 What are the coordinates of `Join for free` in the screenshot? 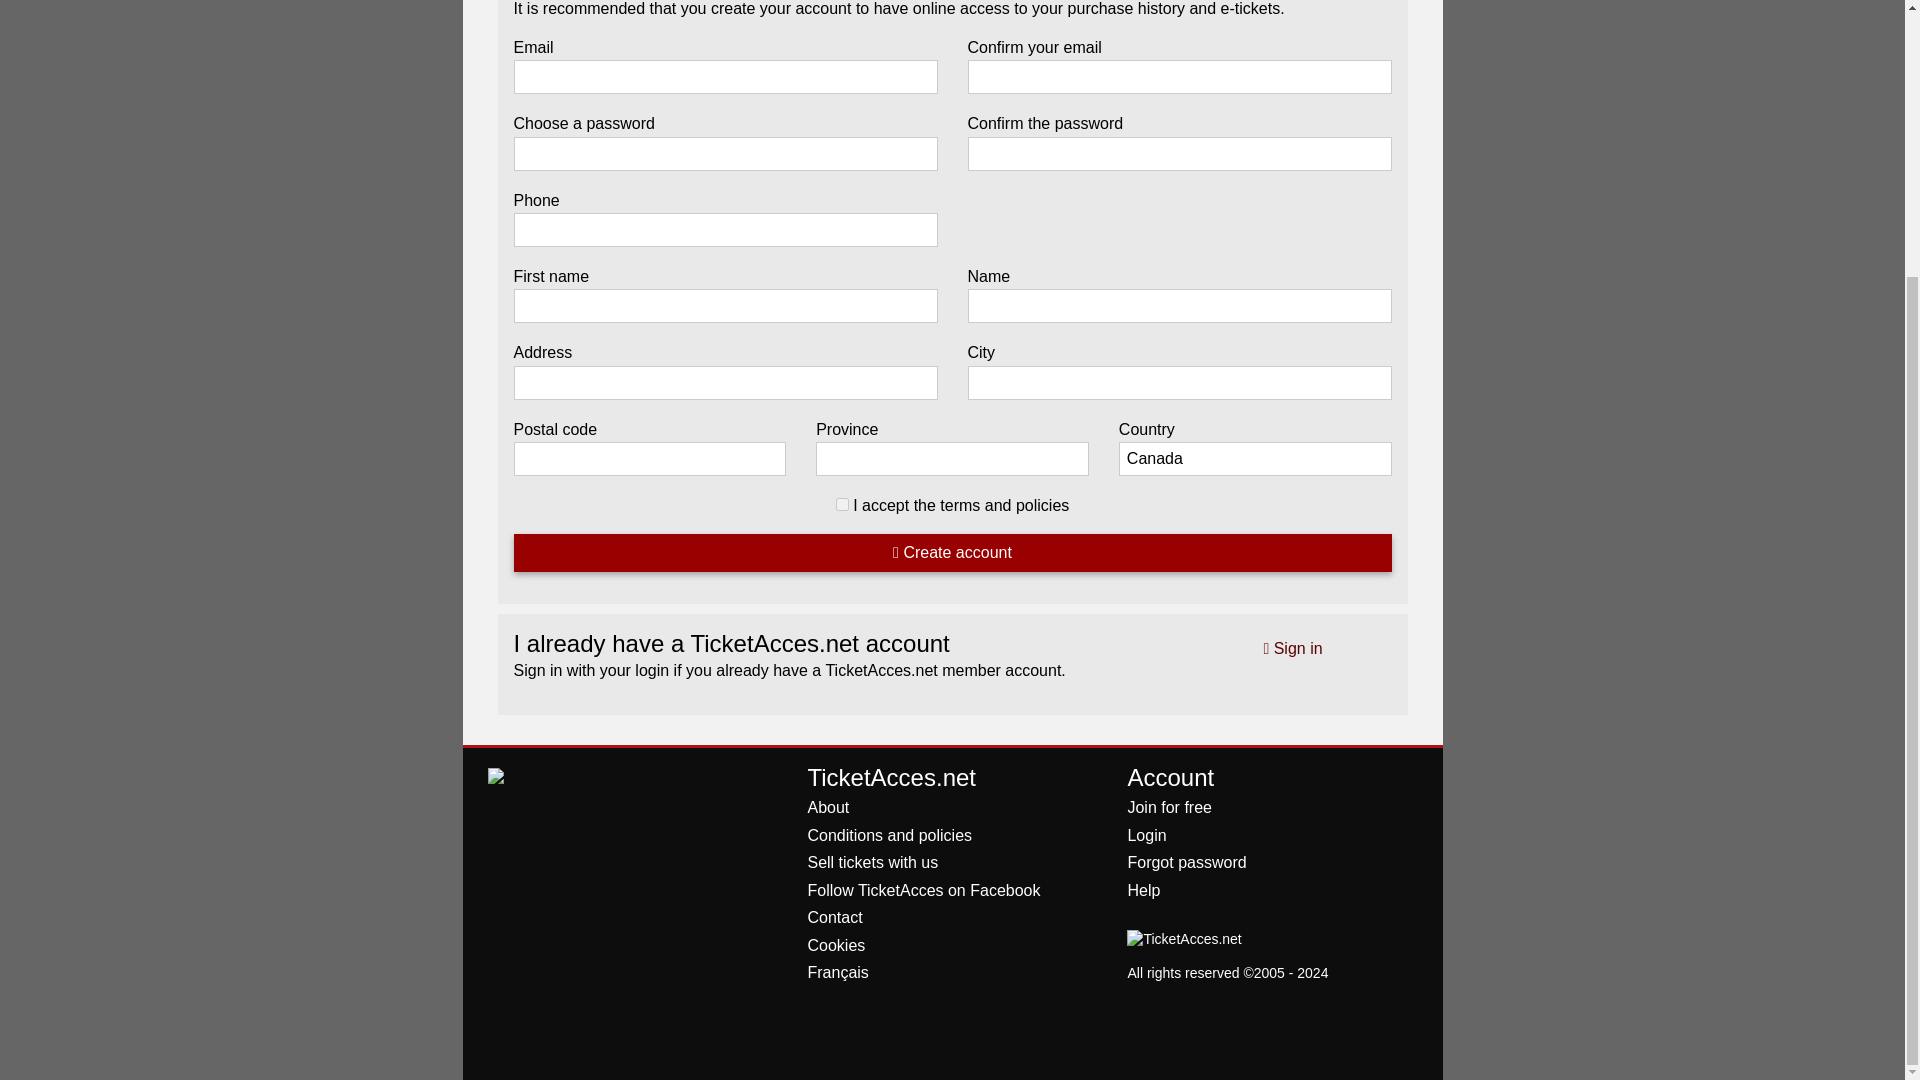 It's located at (1169, 808).